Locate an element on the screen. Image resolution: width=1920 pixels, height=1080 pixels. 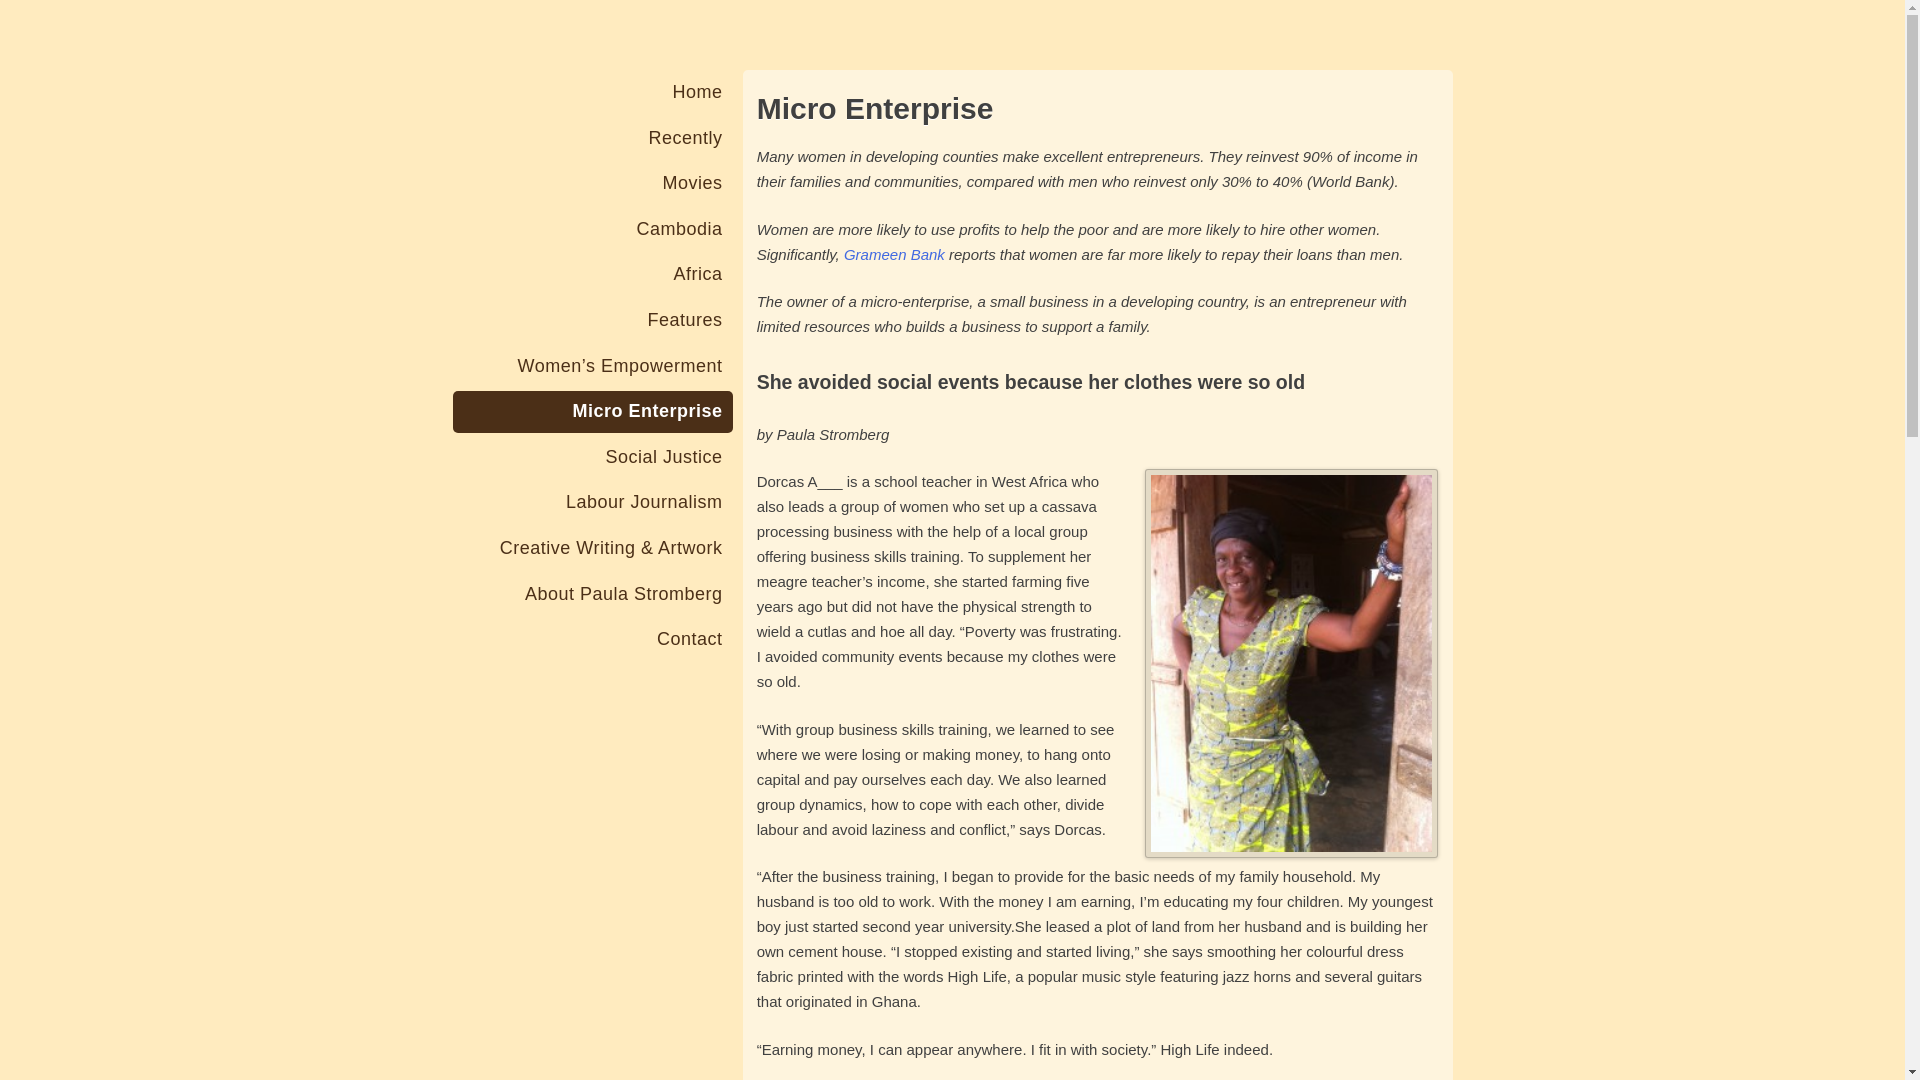
About Paula Stromberg is located at coordinates (591, 594).